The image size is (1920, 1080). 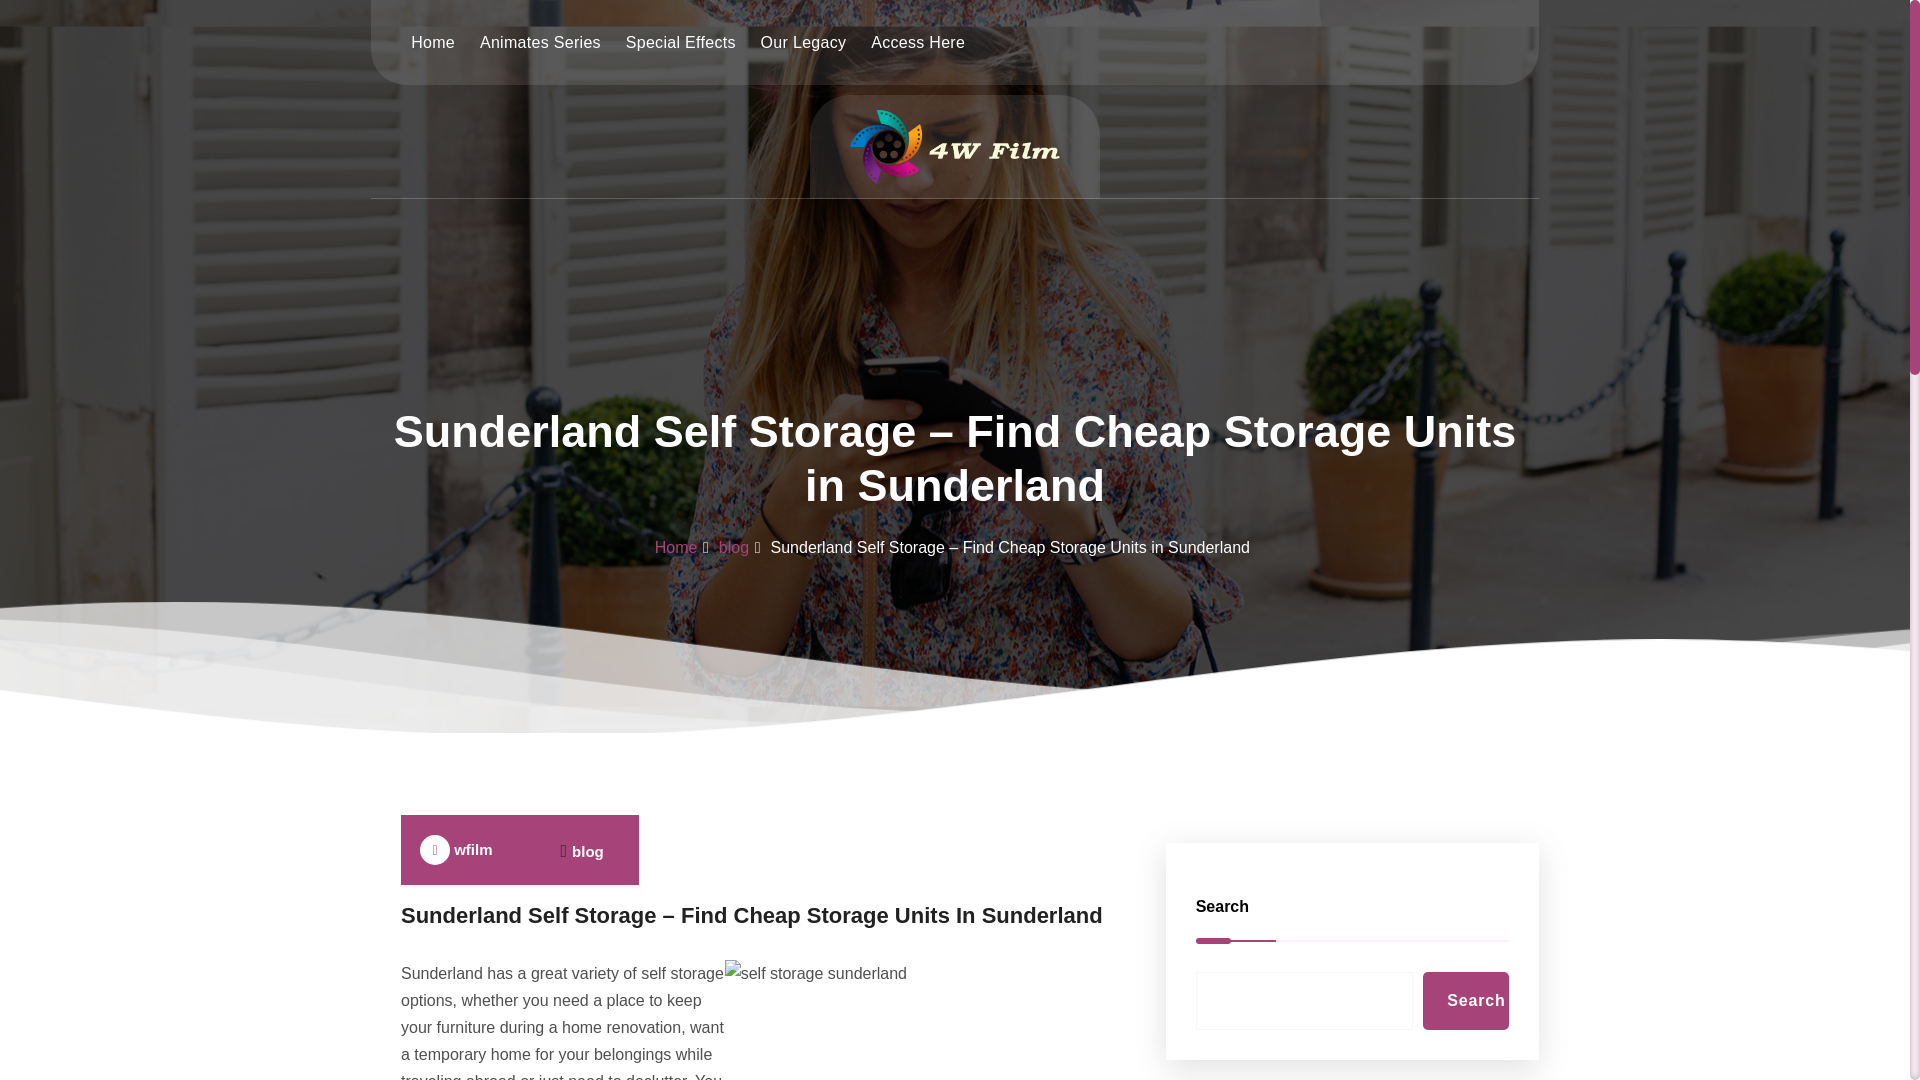 What do you see at coordinates (588, 851) in the screenshot?
I see `blog` at bounding box center [588, 851].